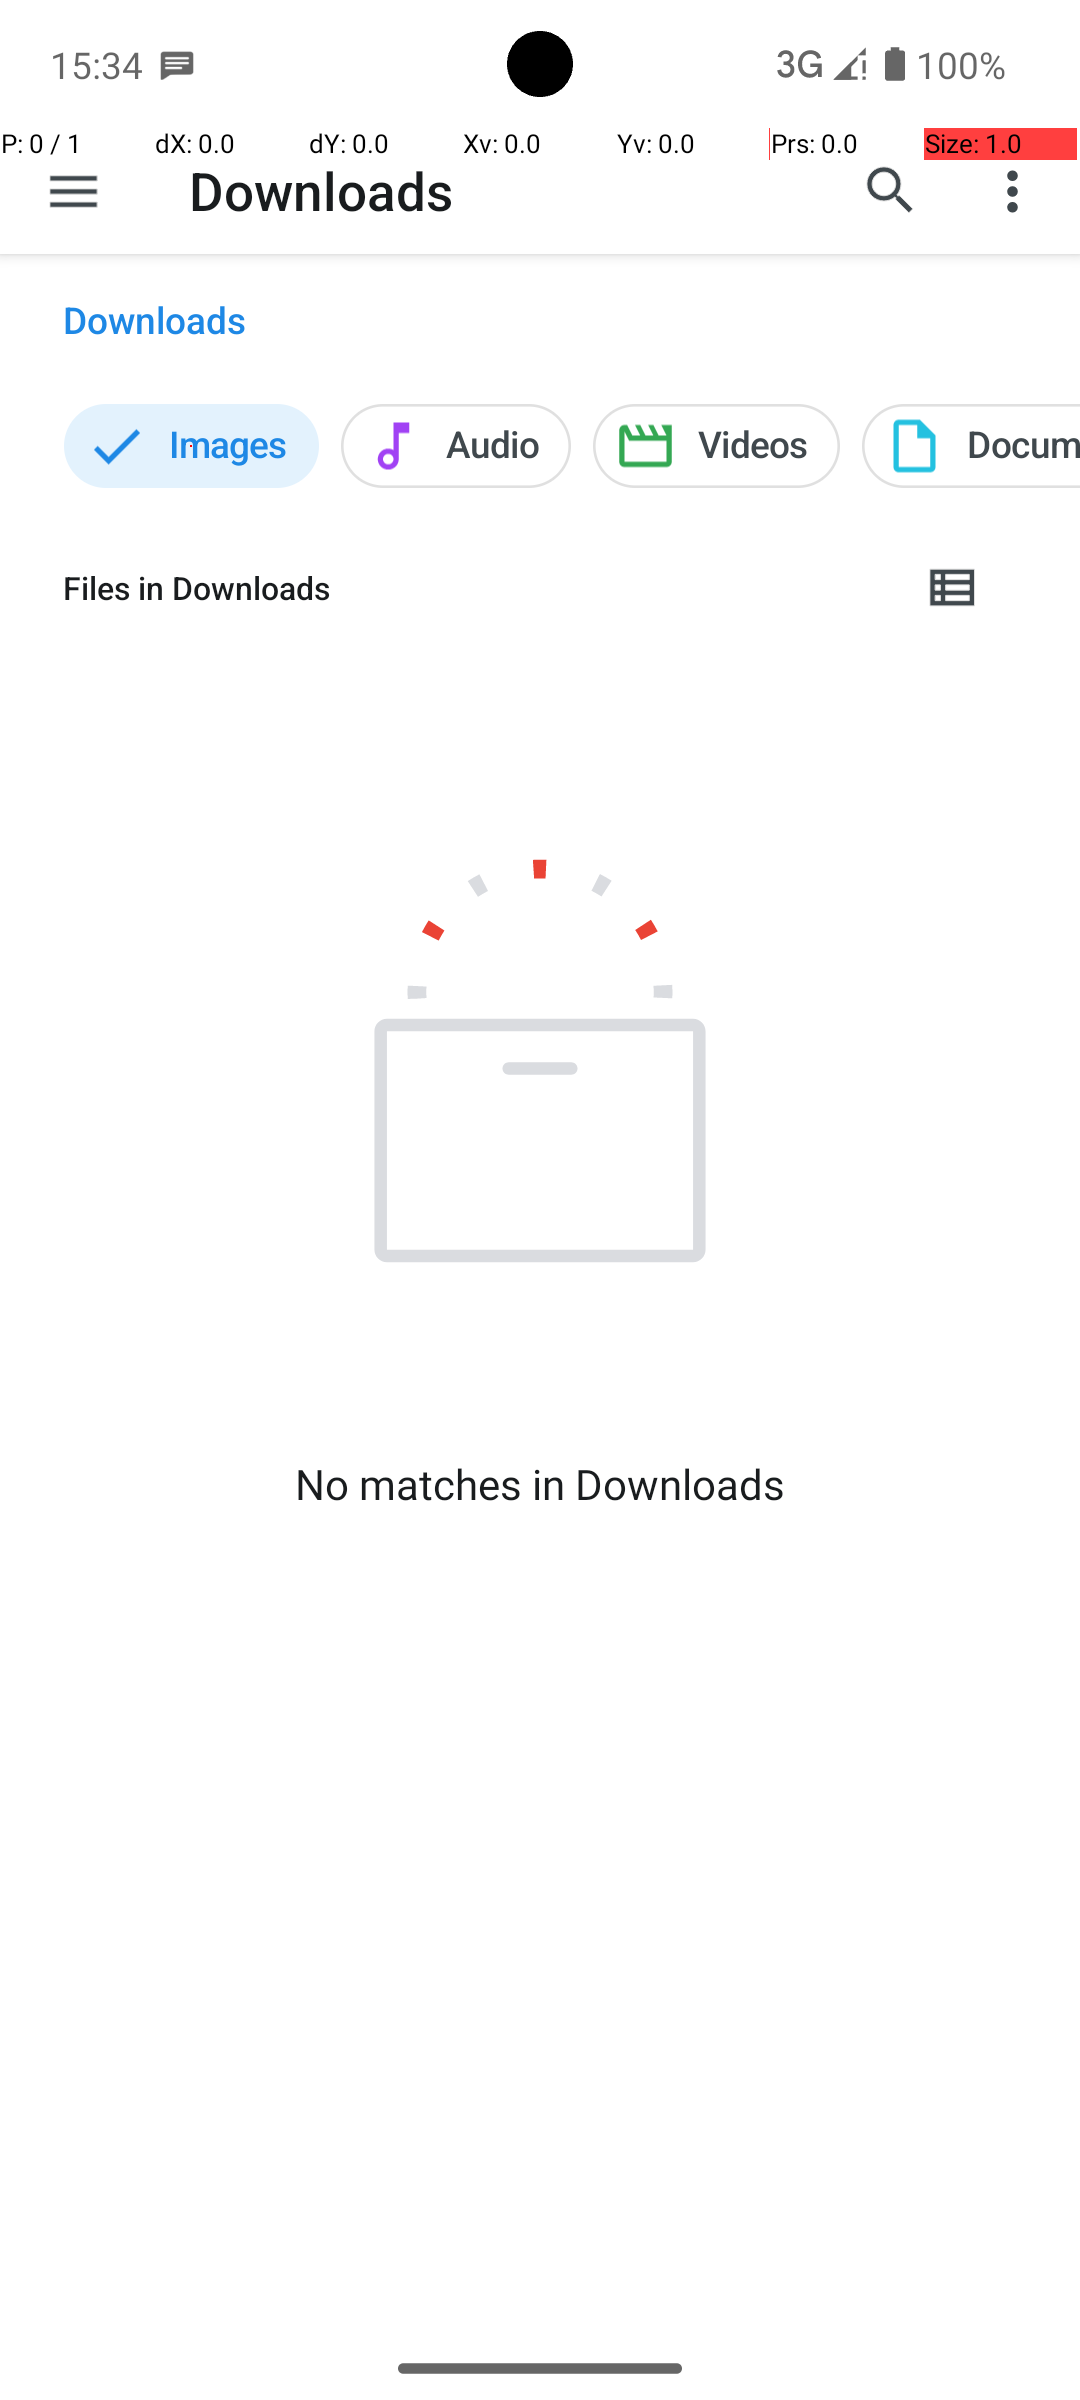 The image size is (1080, 2400). I want to click on No matches in Downloads, so click(540, 1484).